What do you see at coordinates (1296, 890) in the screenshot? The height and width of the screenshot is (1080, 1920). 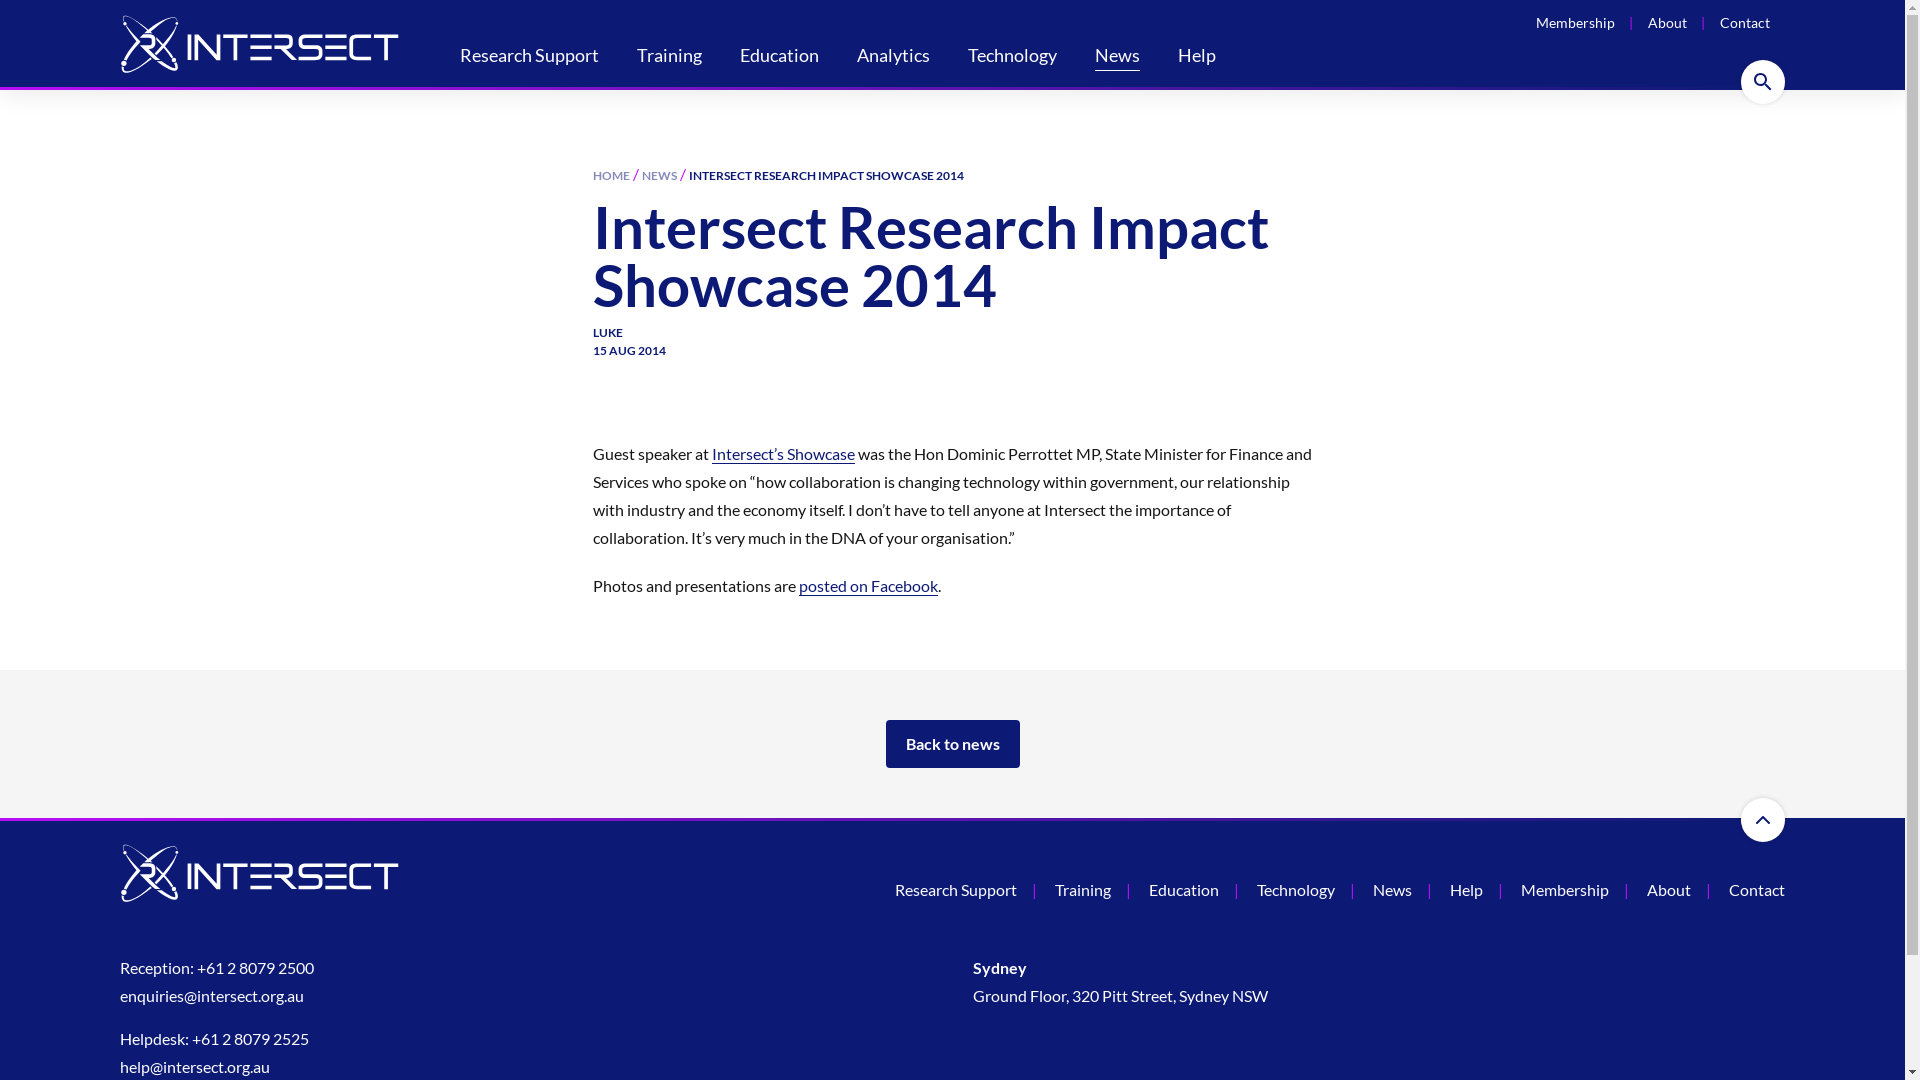 I see `Technology` at bounding box center [1296, 890].